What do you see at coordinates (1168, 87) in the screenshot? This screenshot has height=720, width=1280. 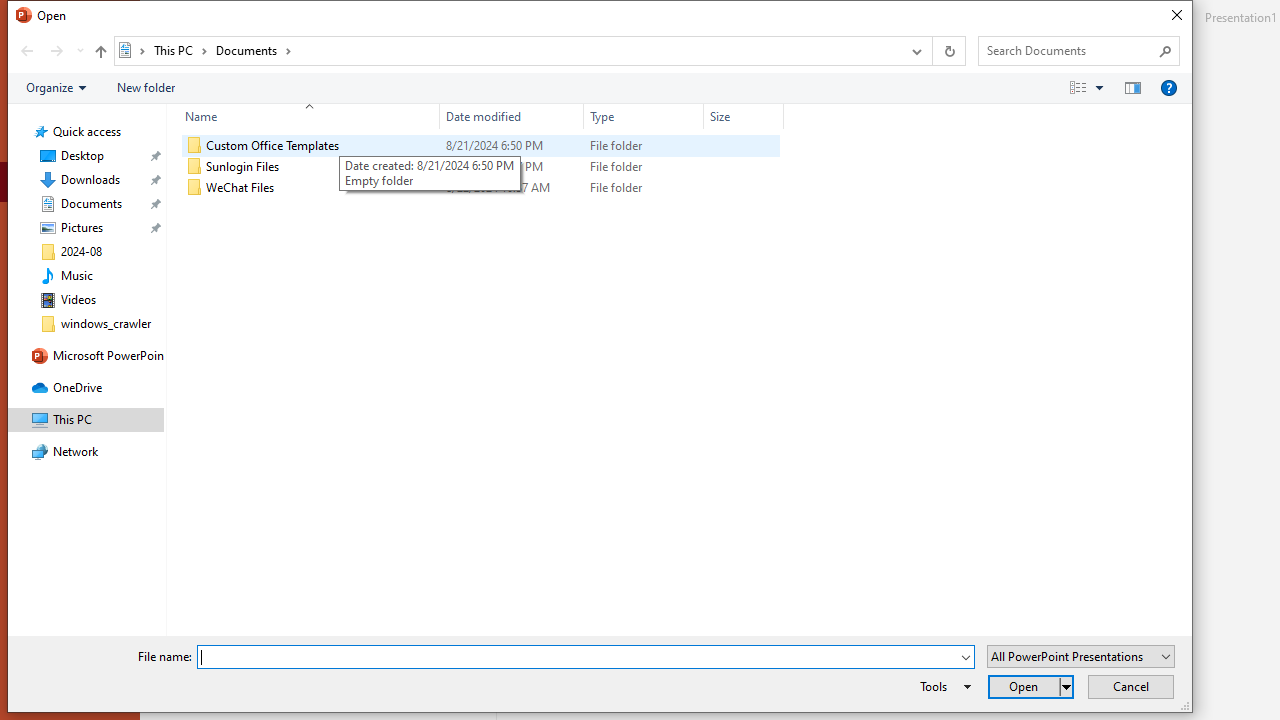 I see `&Help` at bounding box center [1168, 87].